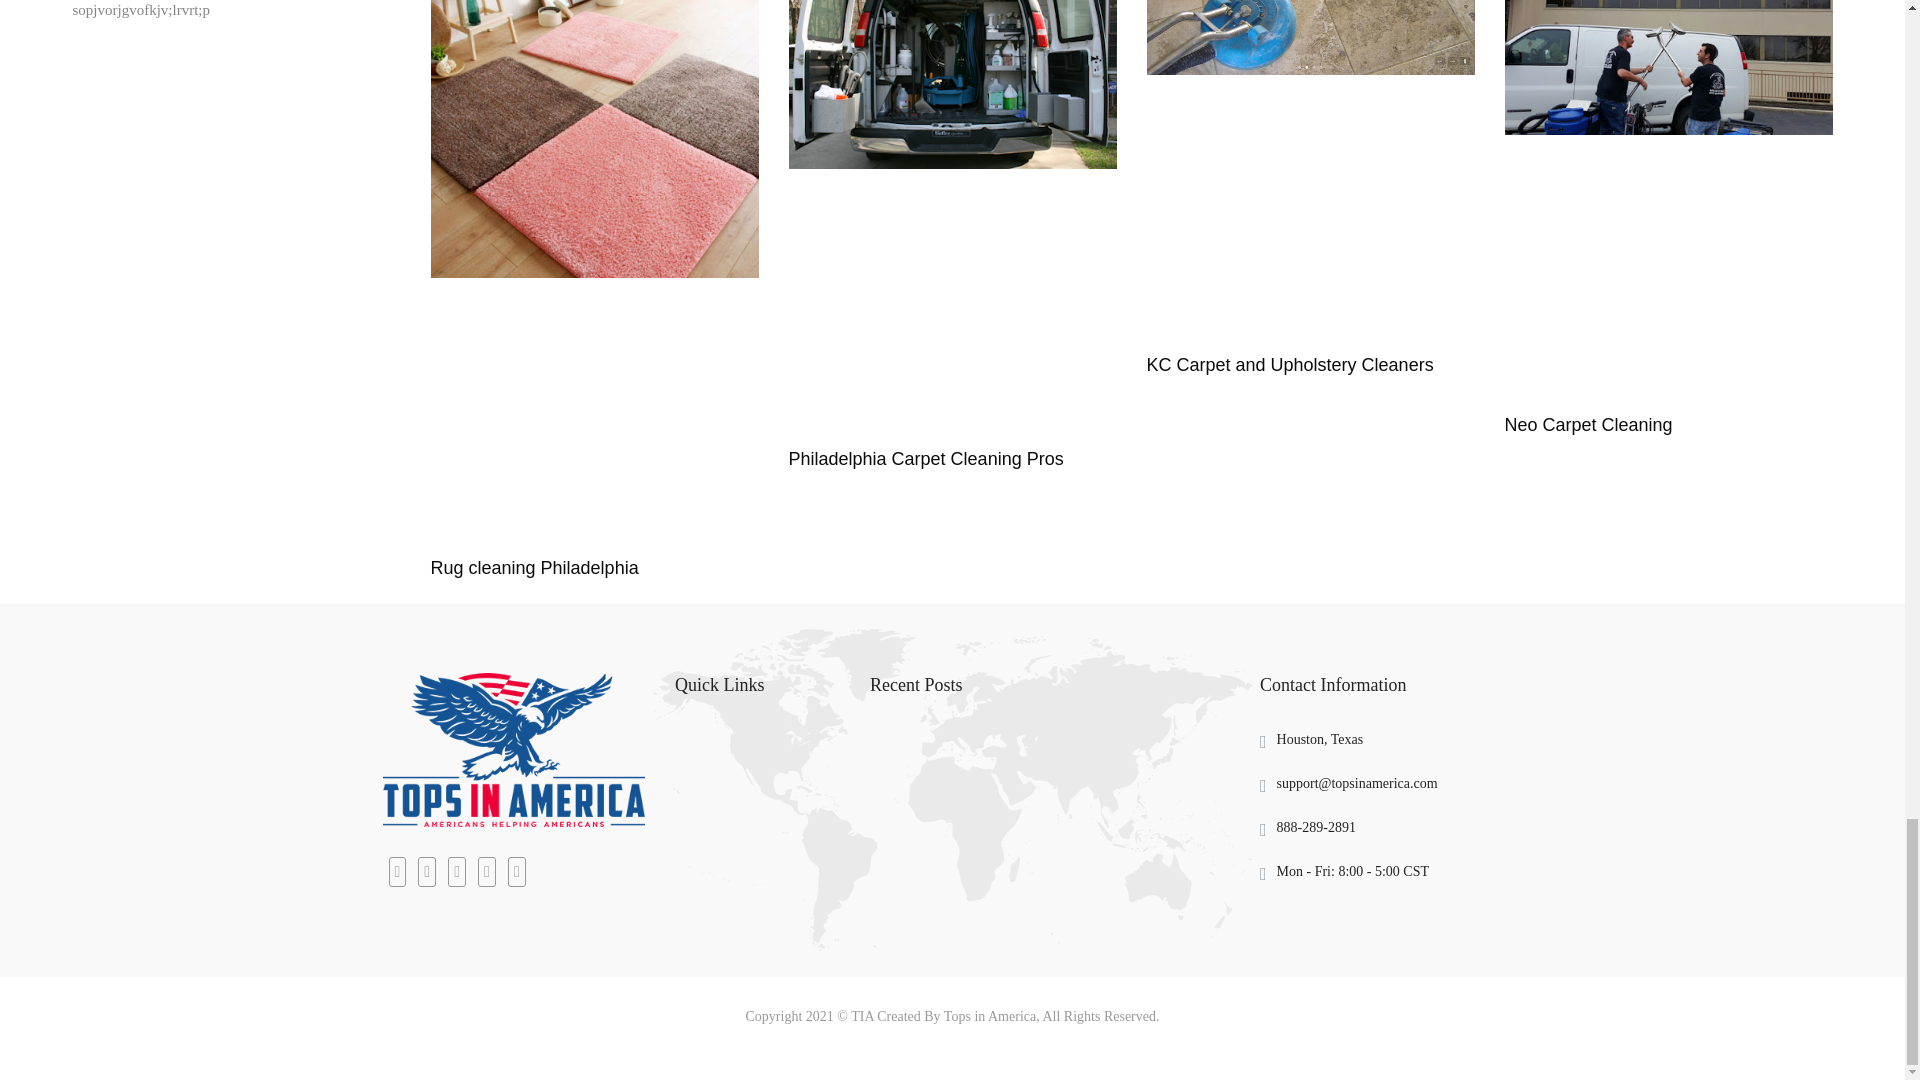 Image resolution: width=1920 pixels, height=1080 pixels. I want to click on Neo Carpet Cleaning, so click(1588, 424).